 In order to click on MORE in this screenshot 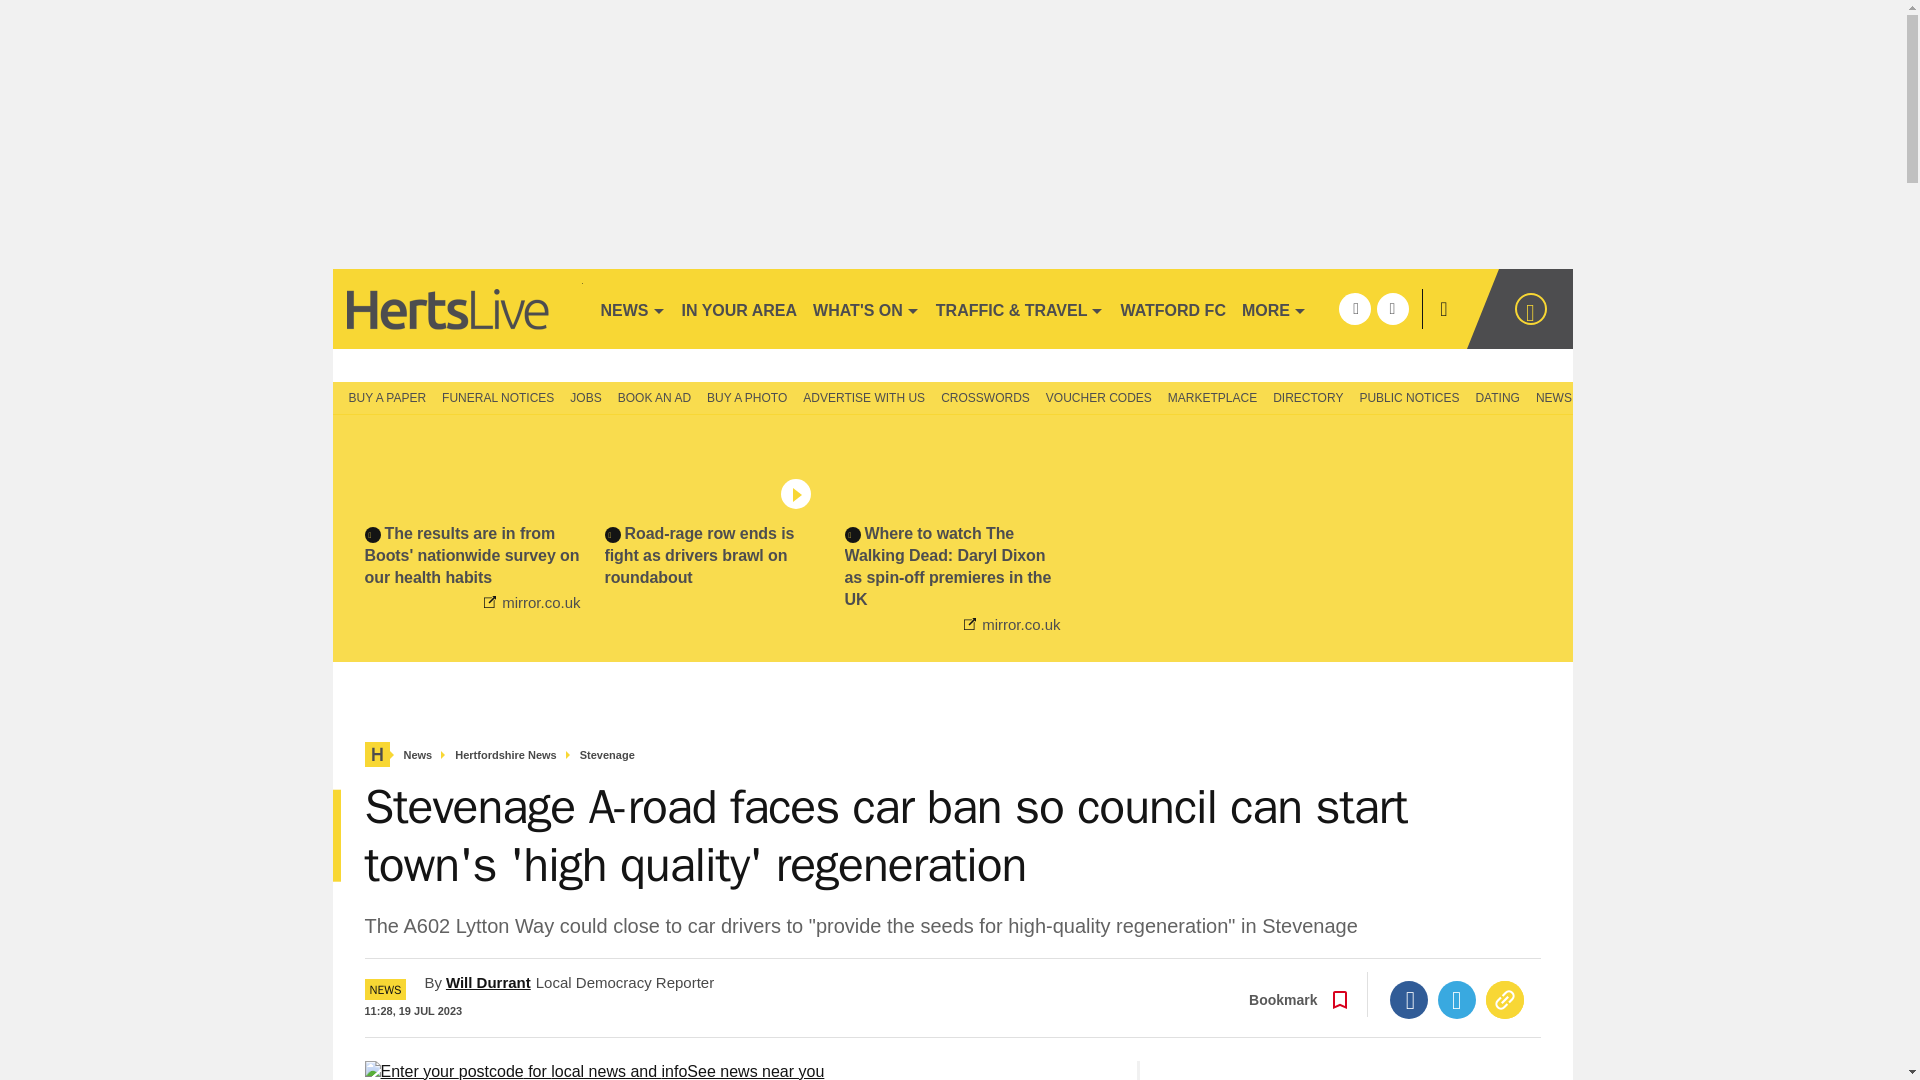, I will do `click(1274, 308)`.